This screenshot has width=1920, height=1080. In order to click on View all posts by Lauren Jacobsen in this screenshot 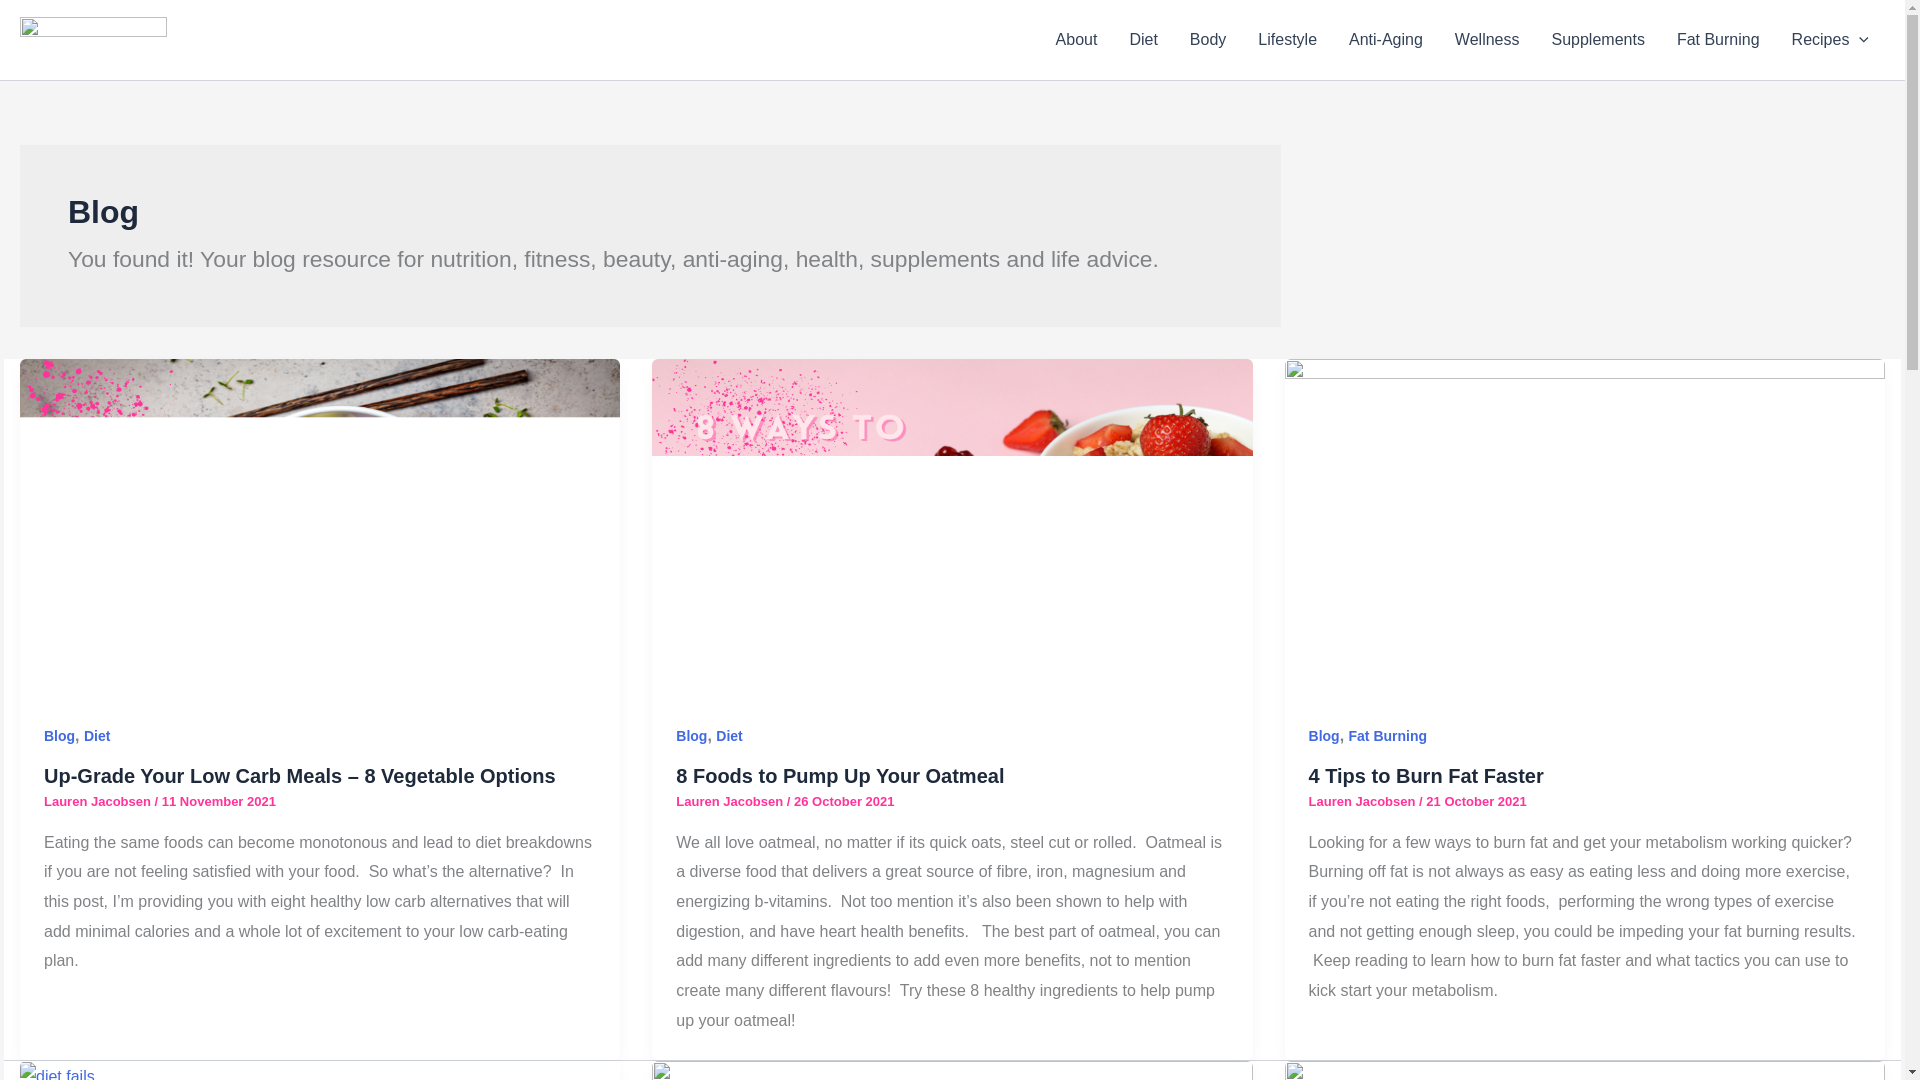, I will do `click(100, 800)`.